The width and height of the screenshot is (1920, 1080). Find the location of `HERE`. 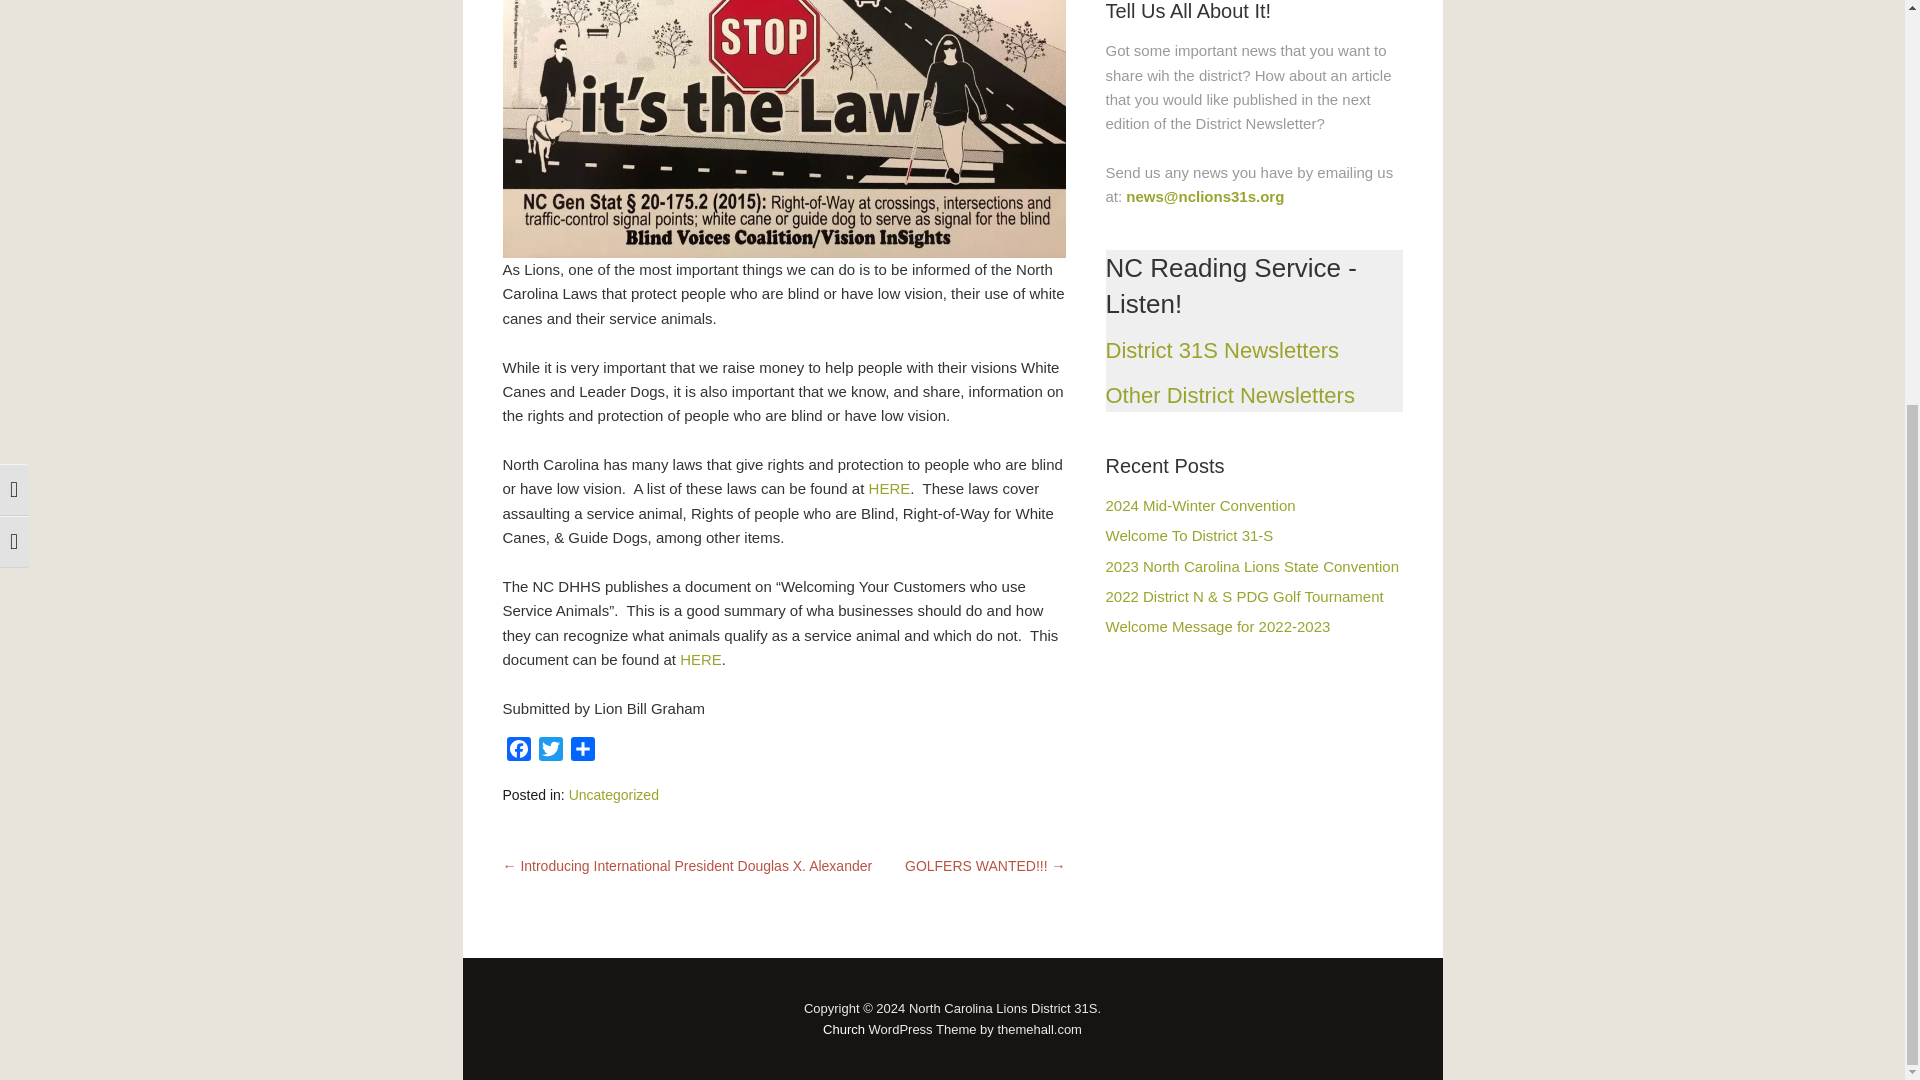

HERE is located at coordinates (700, 660).